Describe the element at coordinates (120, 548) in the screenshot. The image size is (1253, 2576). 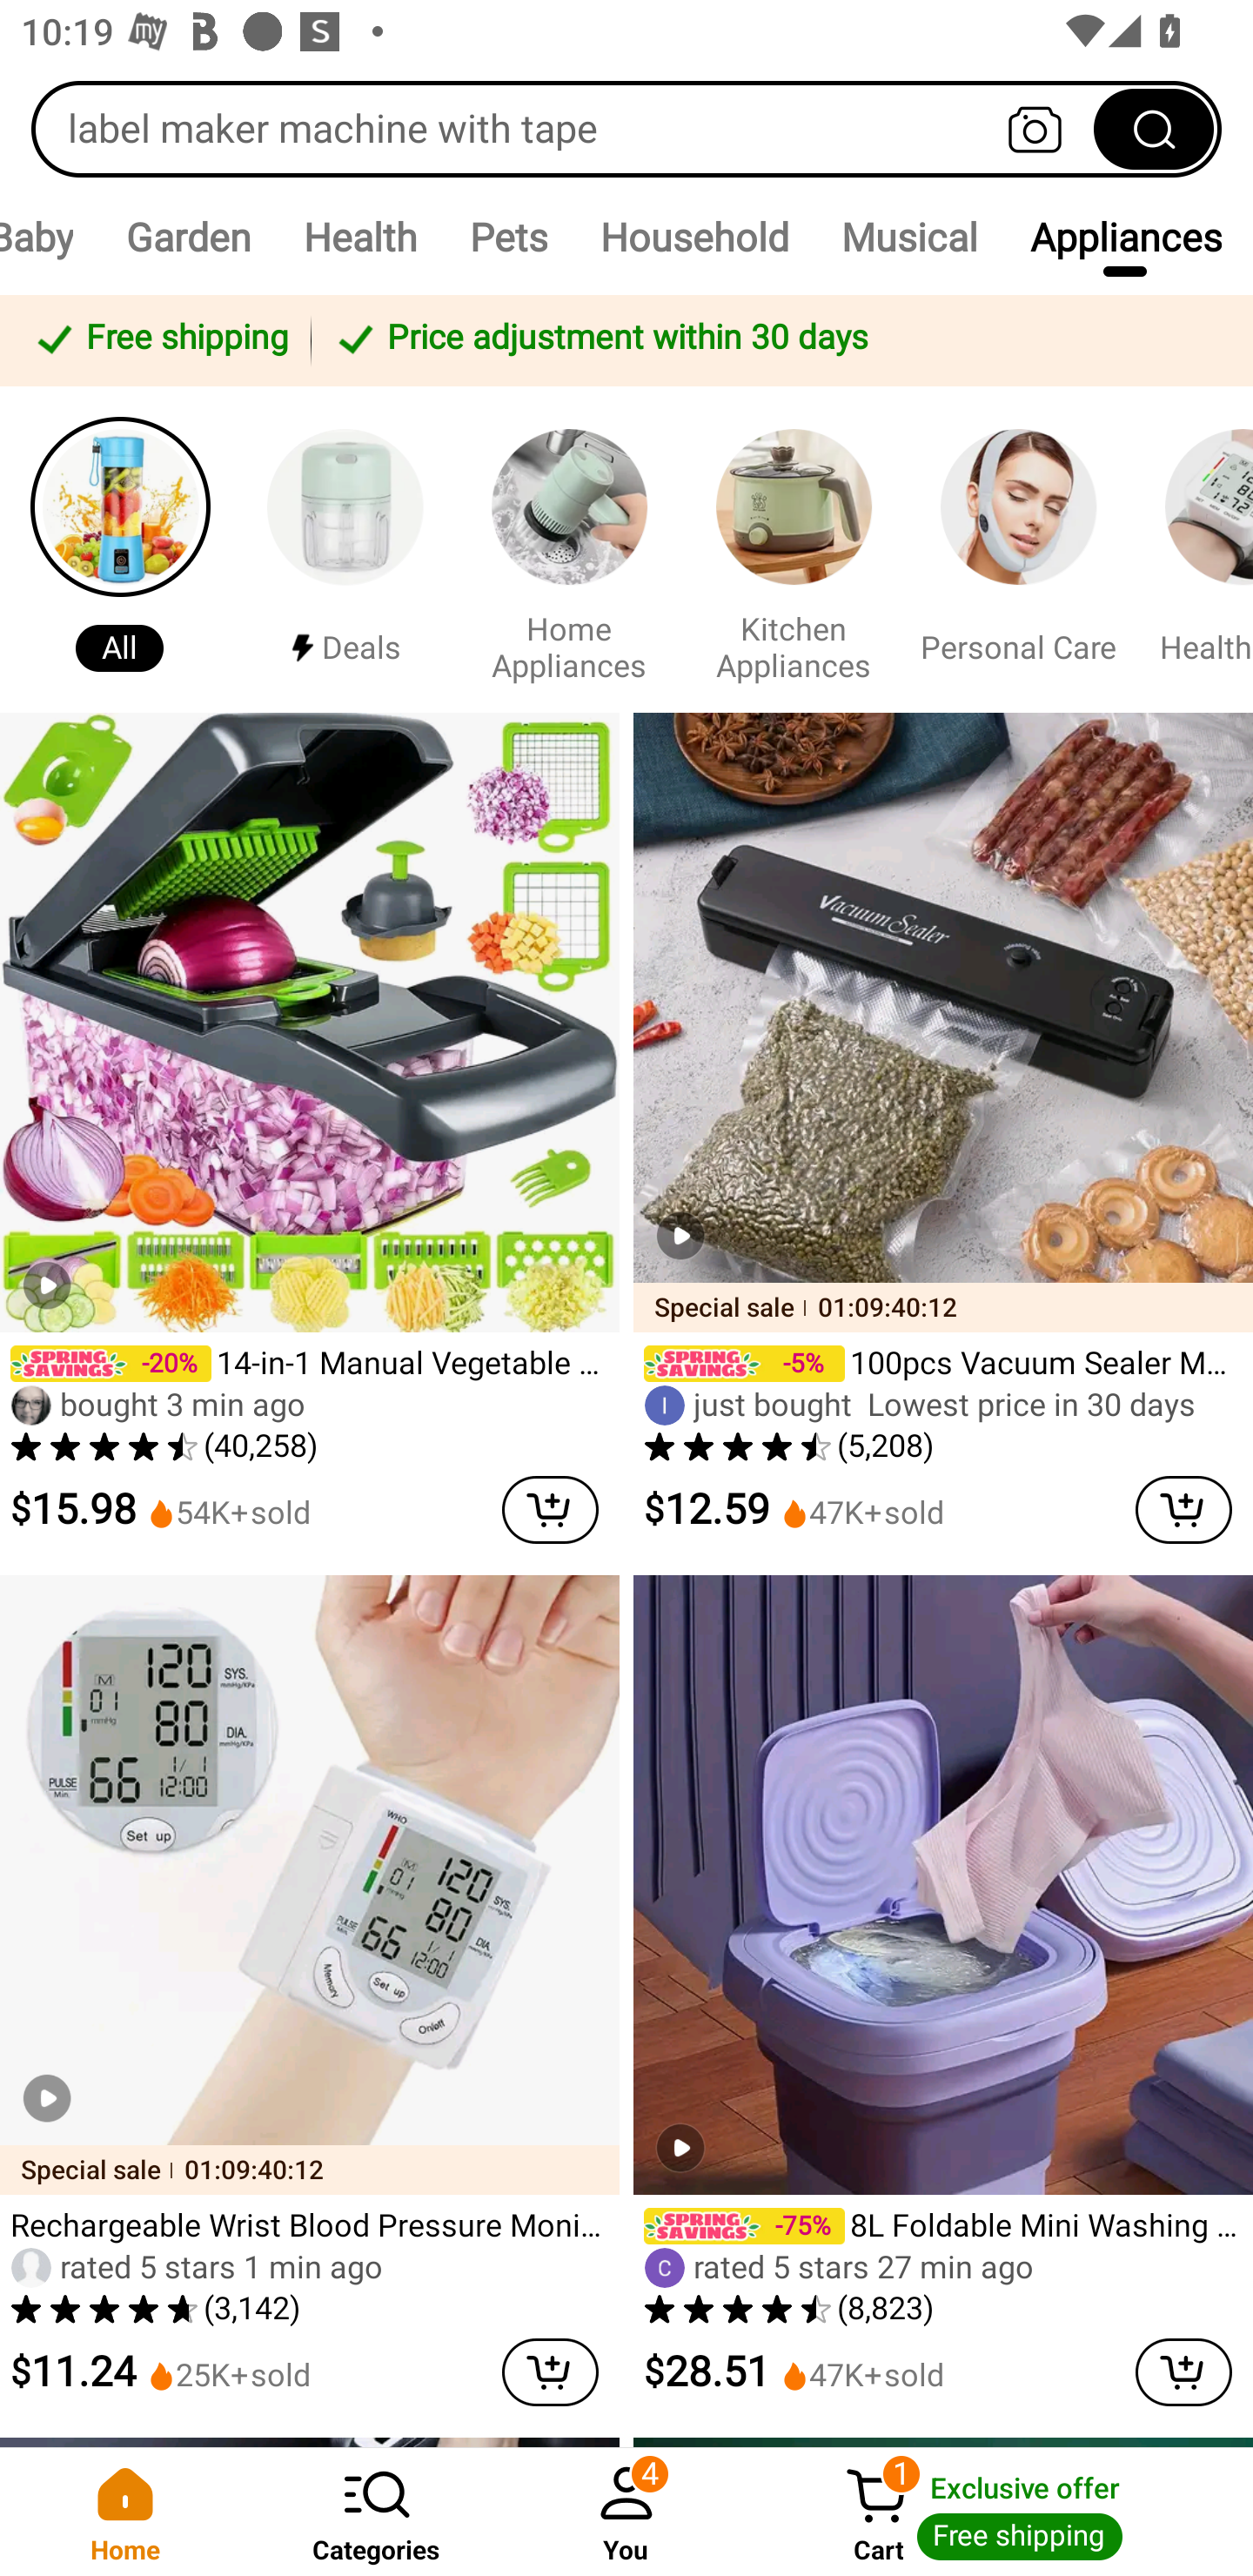
I see `All` at that location.